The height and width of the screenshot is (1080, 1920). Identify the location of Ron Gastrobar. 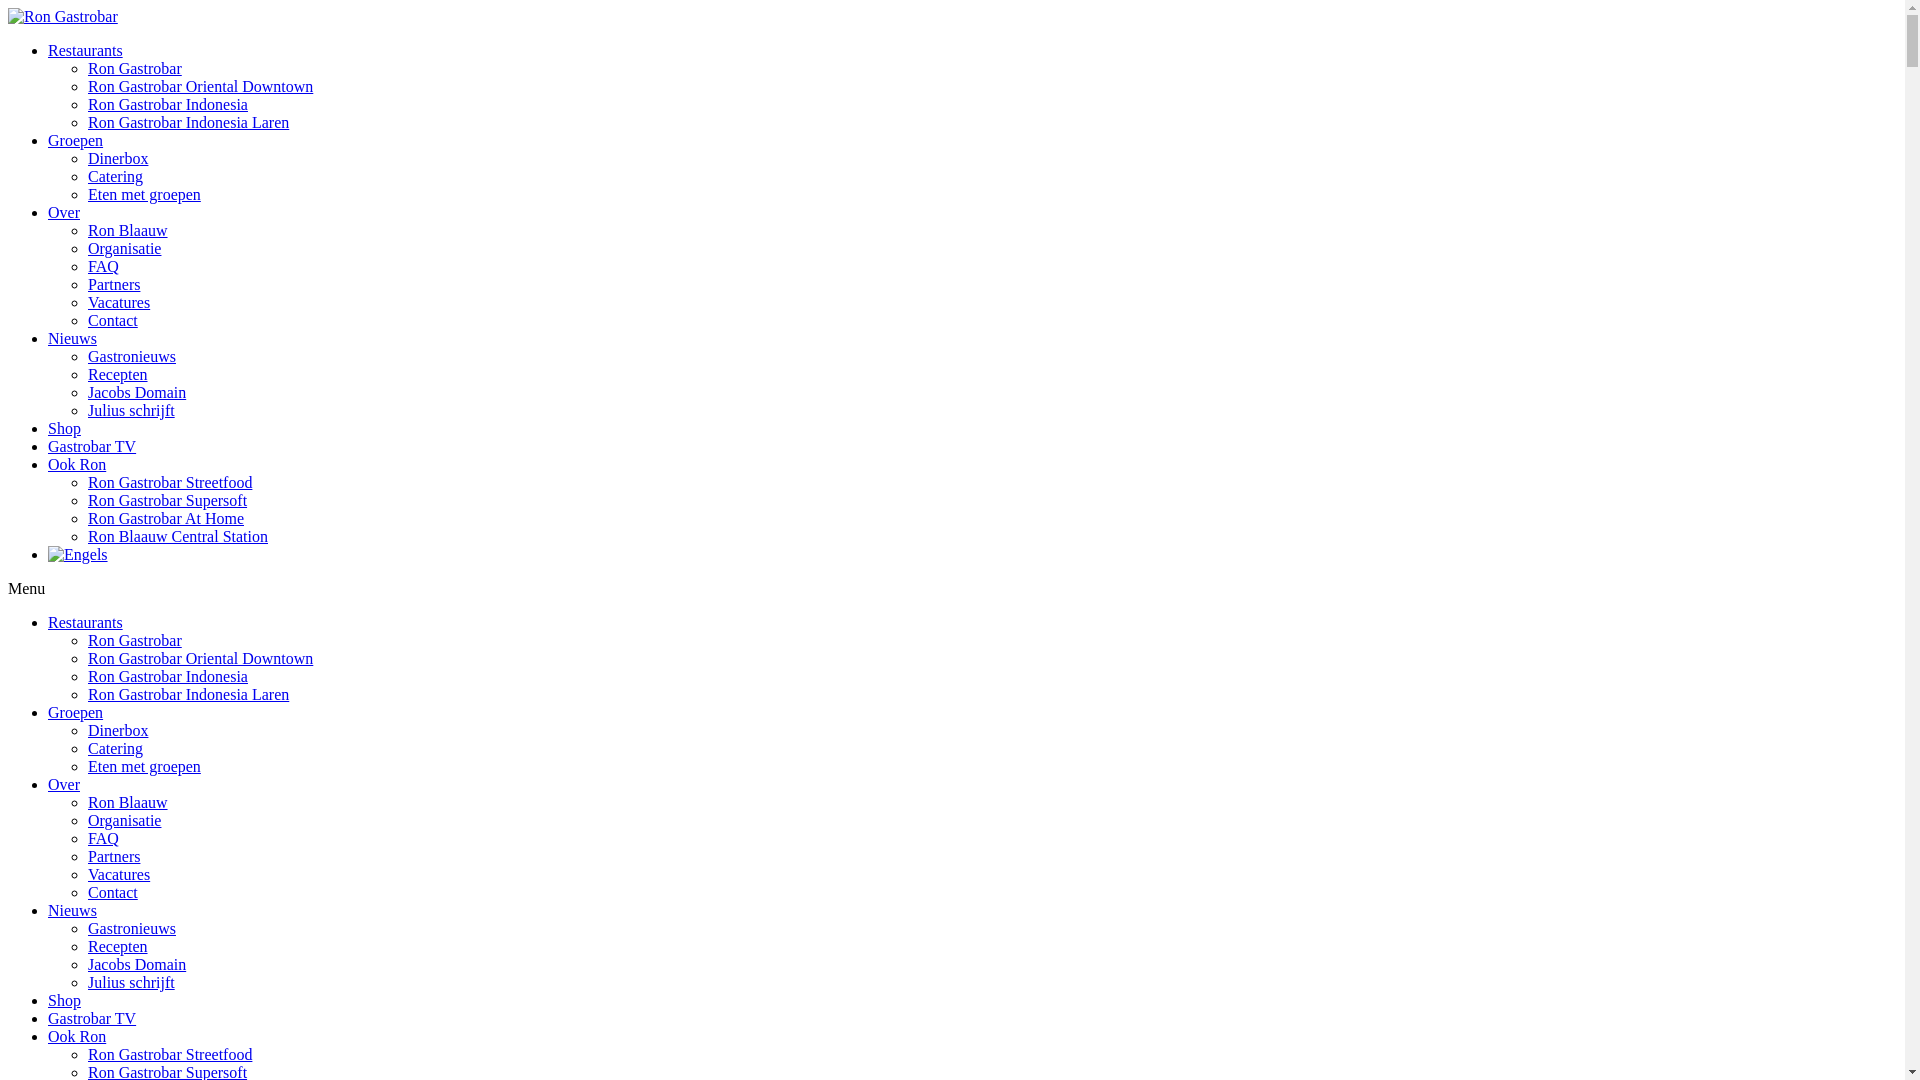
(135, 68).